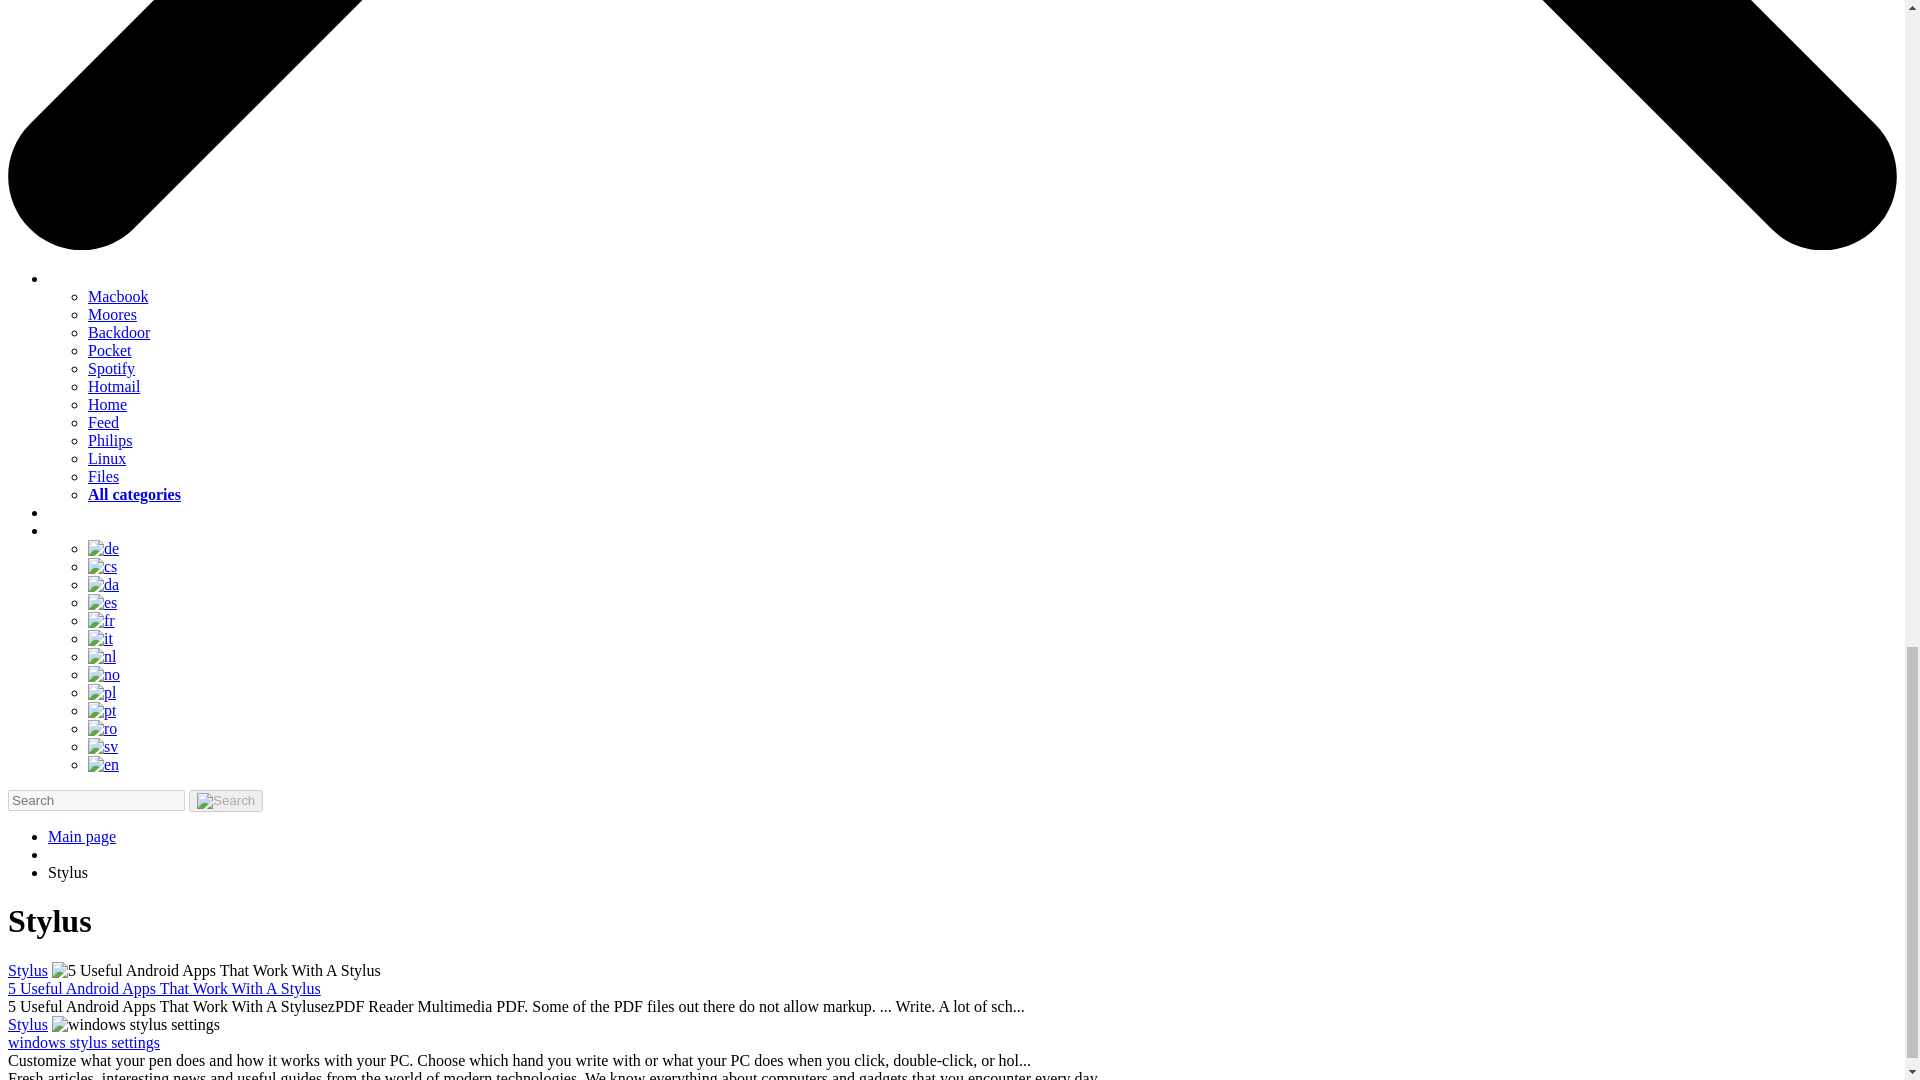 The height and width of the screenshot is (1080, 1920). What do you see at coordinates (114, 386) in the screenshot?
I see `Hotmail` at bounding box center [114, 386].